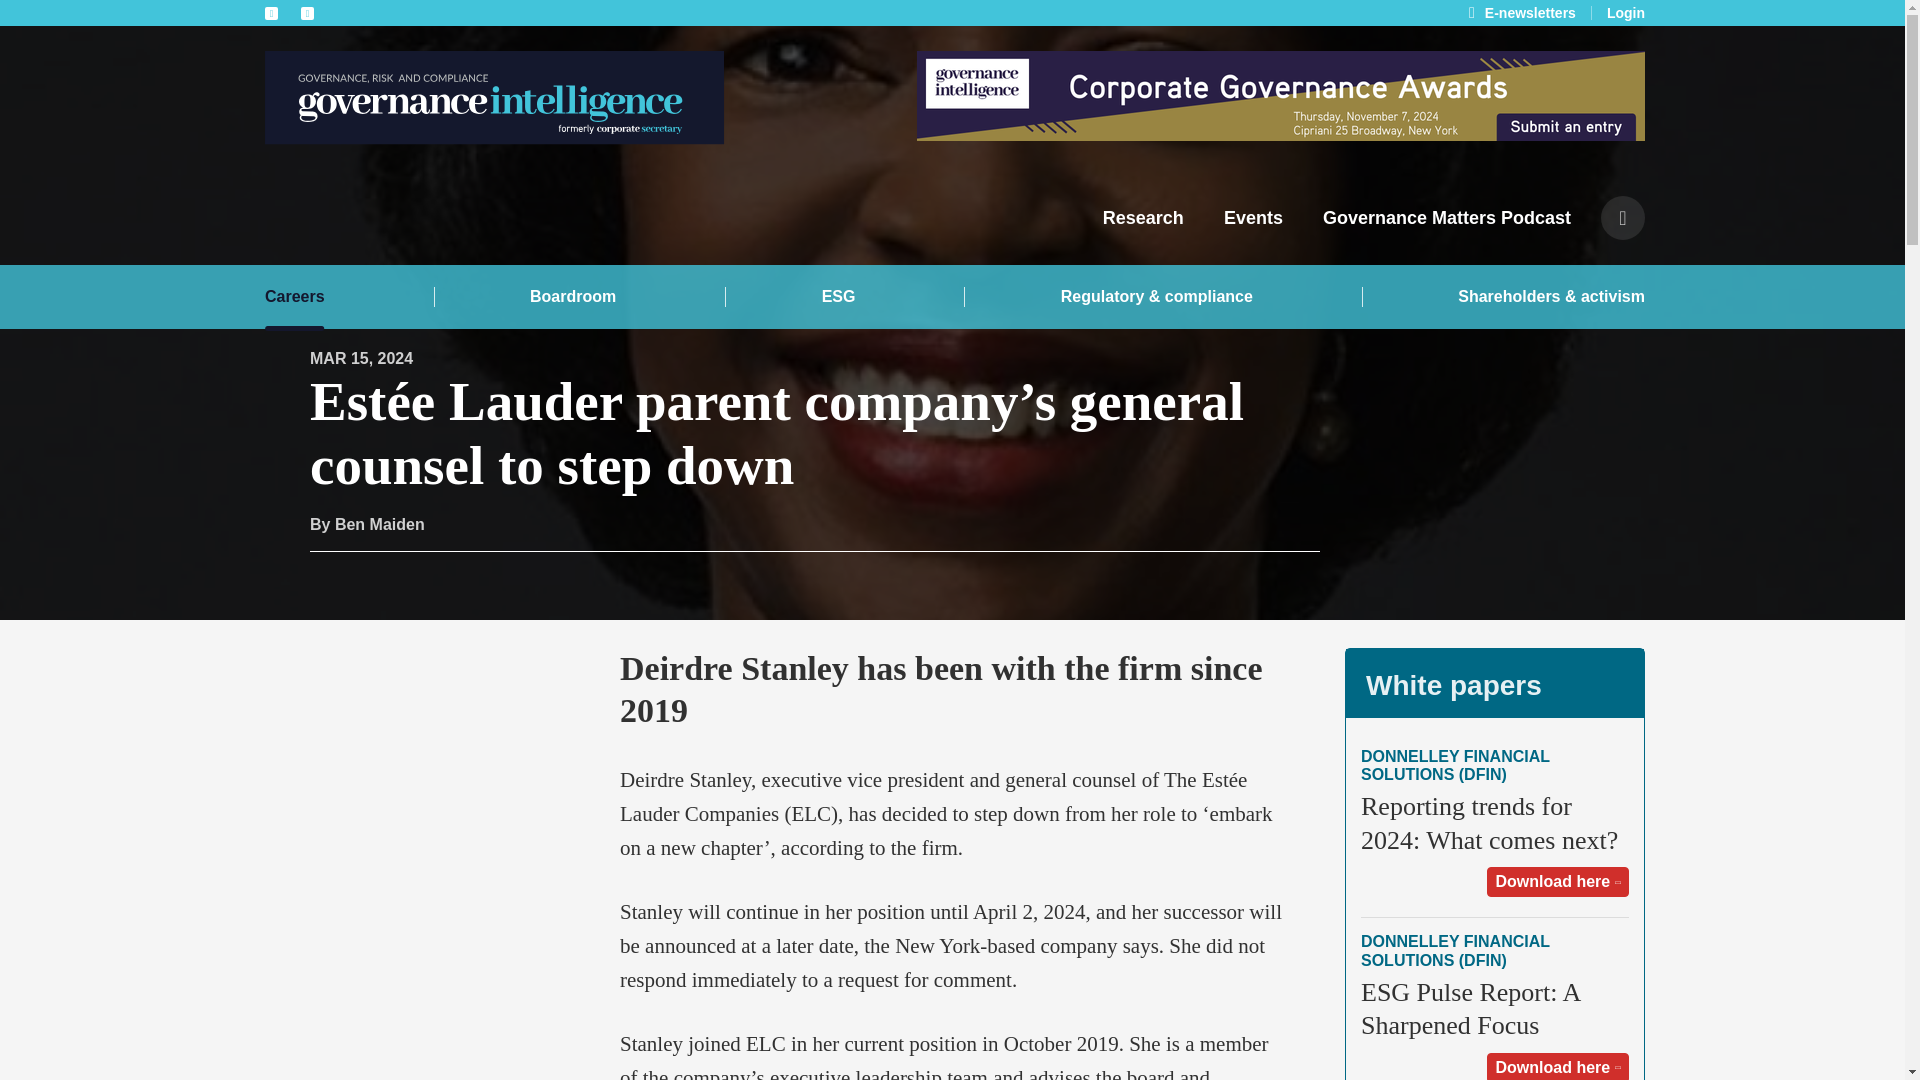 This screenshot has height=1080, width=1920. What do you see at coordinates (308, 12) in the screenshot?
I see `Twitter` at bounding box center [308, 12].